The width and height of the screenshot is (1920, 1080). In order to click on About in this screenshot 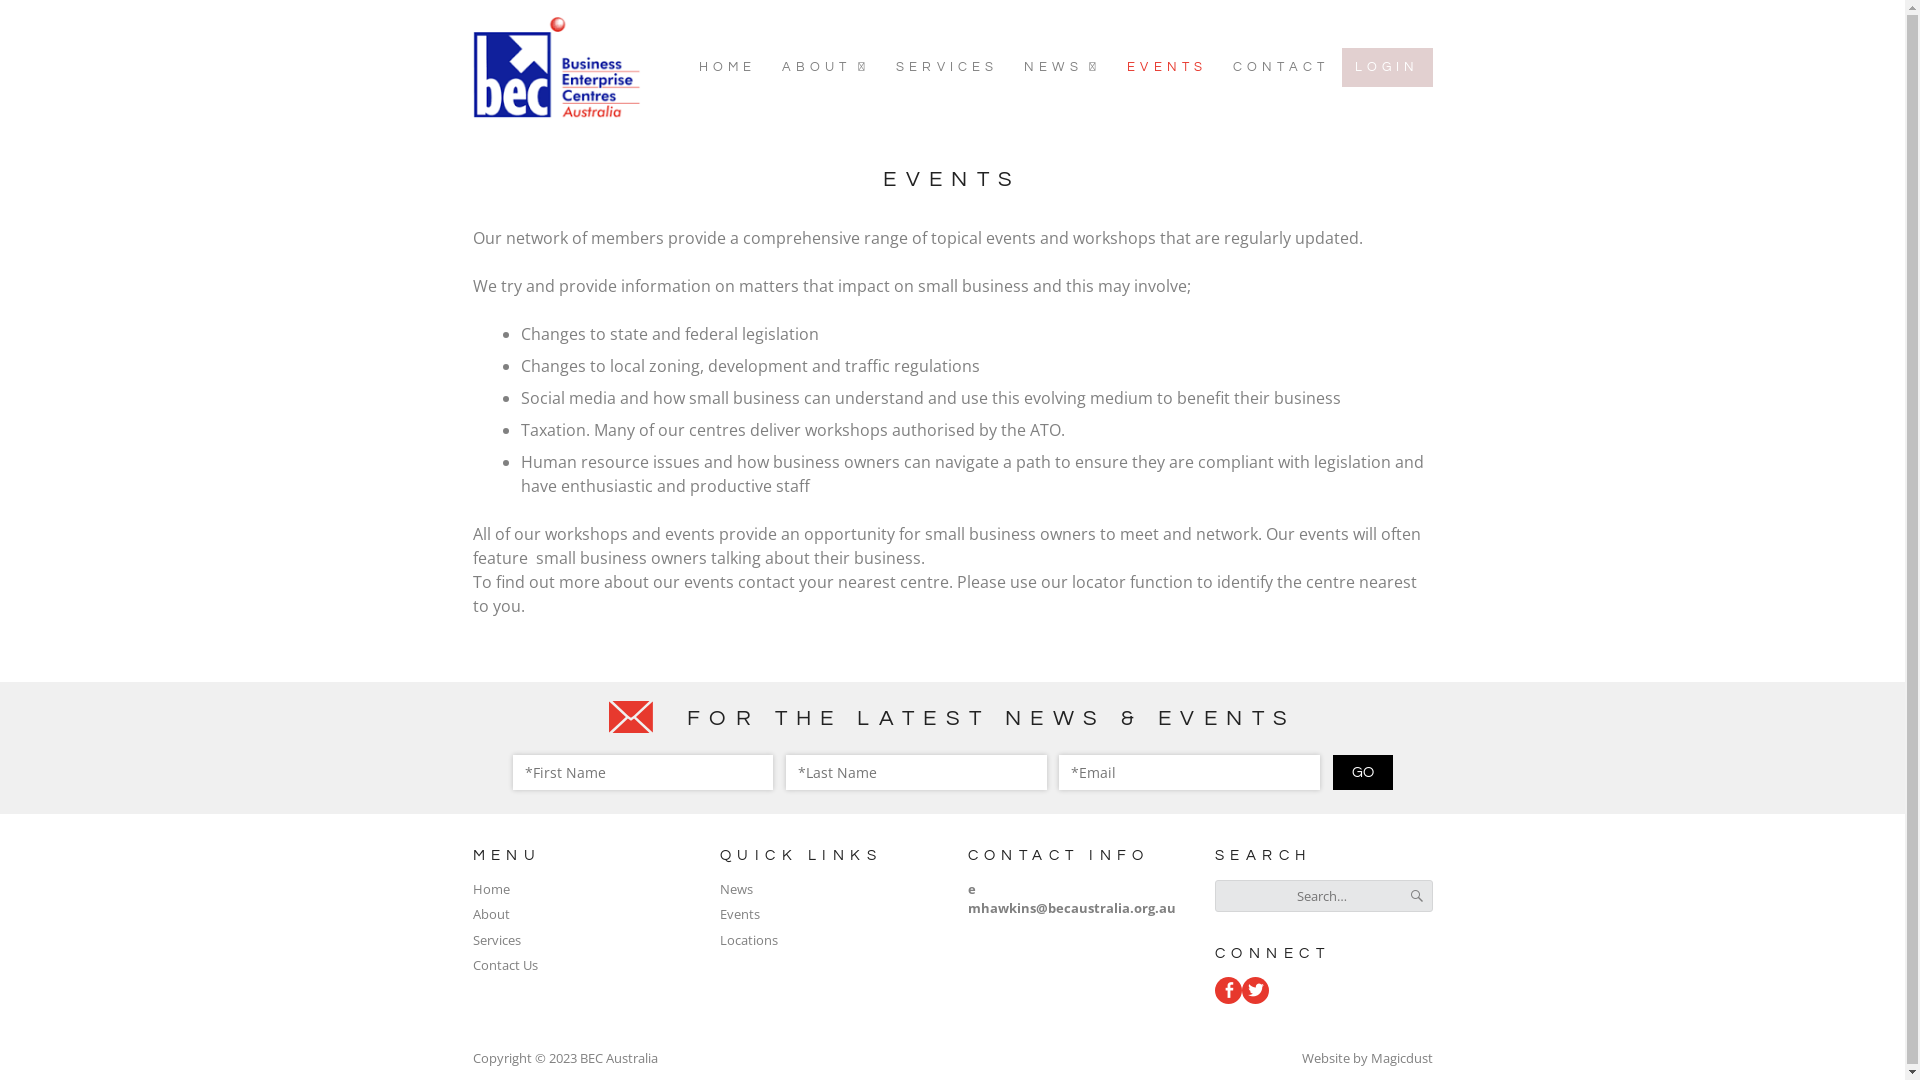, I will do `click(490, 914)`.